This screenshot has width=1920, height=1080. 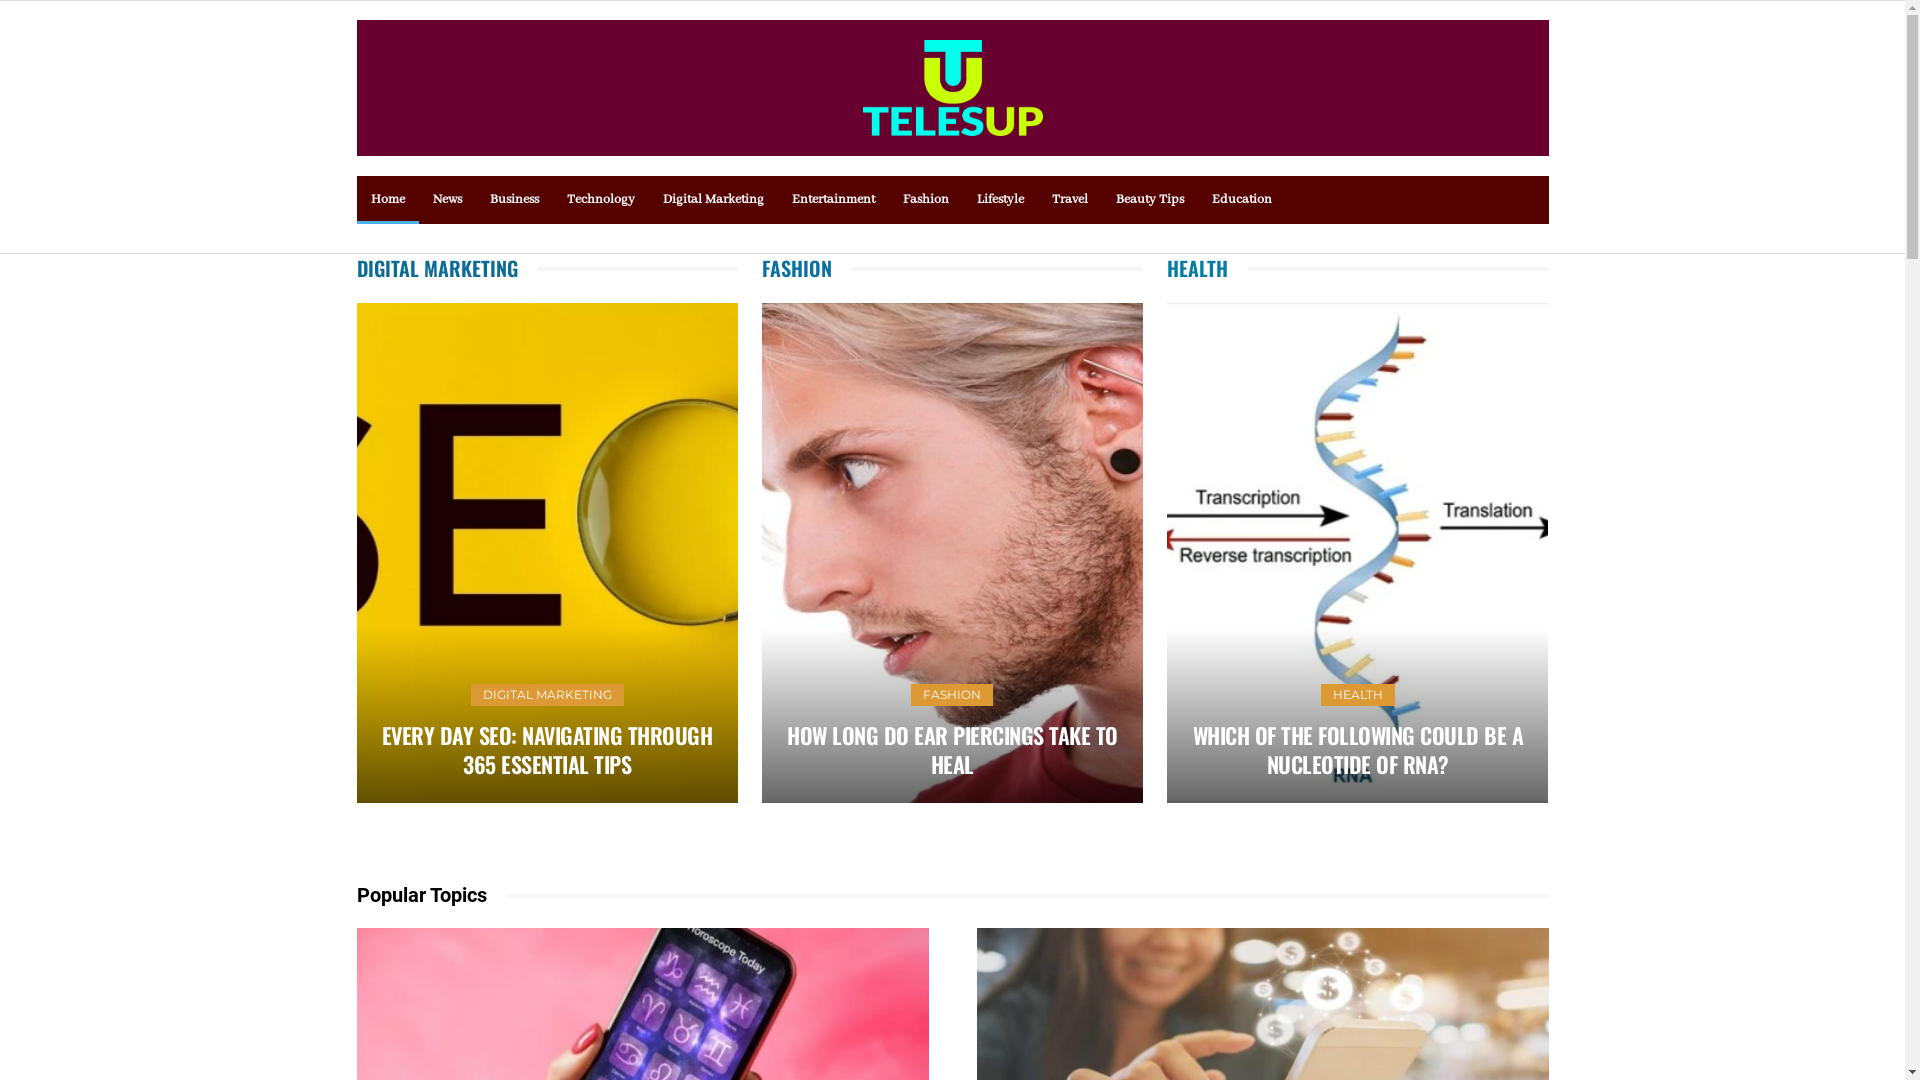 I want to click on Entertainment, so click(x=834, y=200).